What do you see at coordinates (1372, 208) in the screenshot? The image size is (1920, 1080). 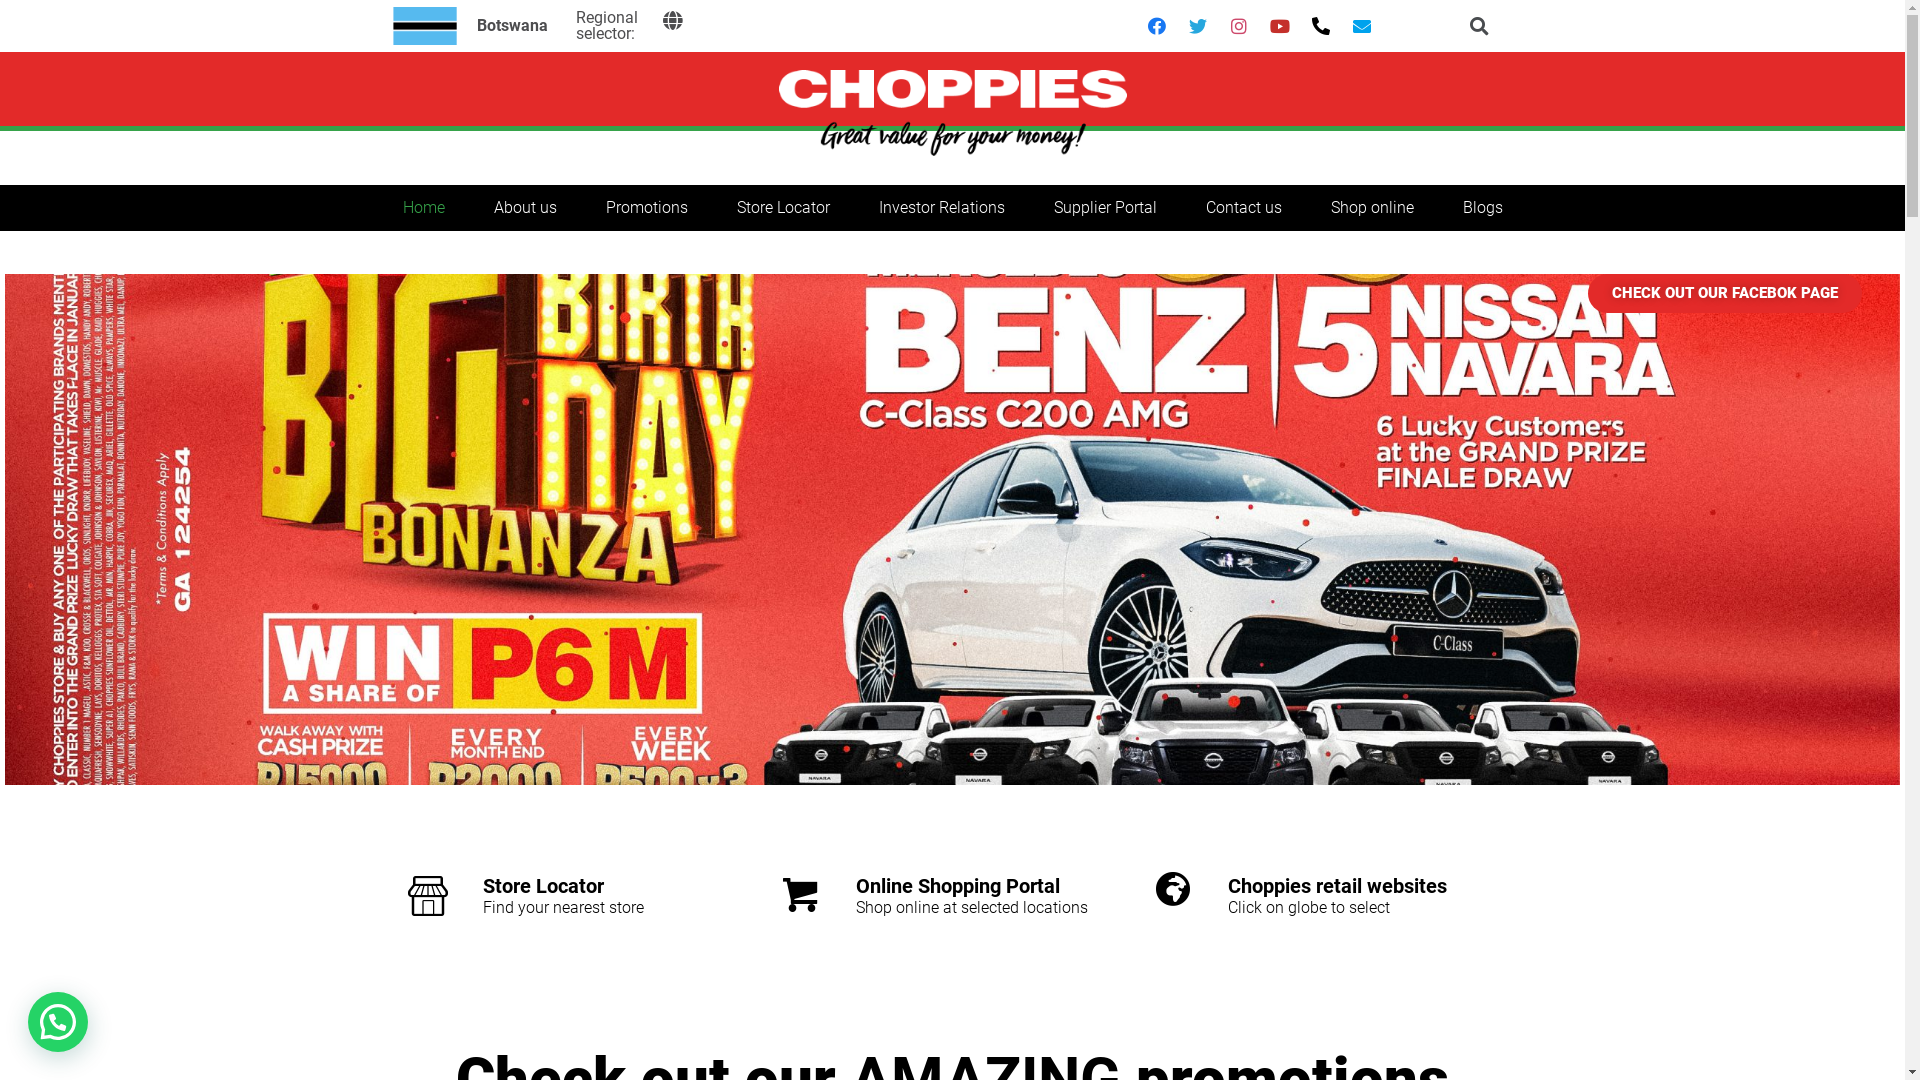 I see `Shop online` at bounding box center [1372, 208].